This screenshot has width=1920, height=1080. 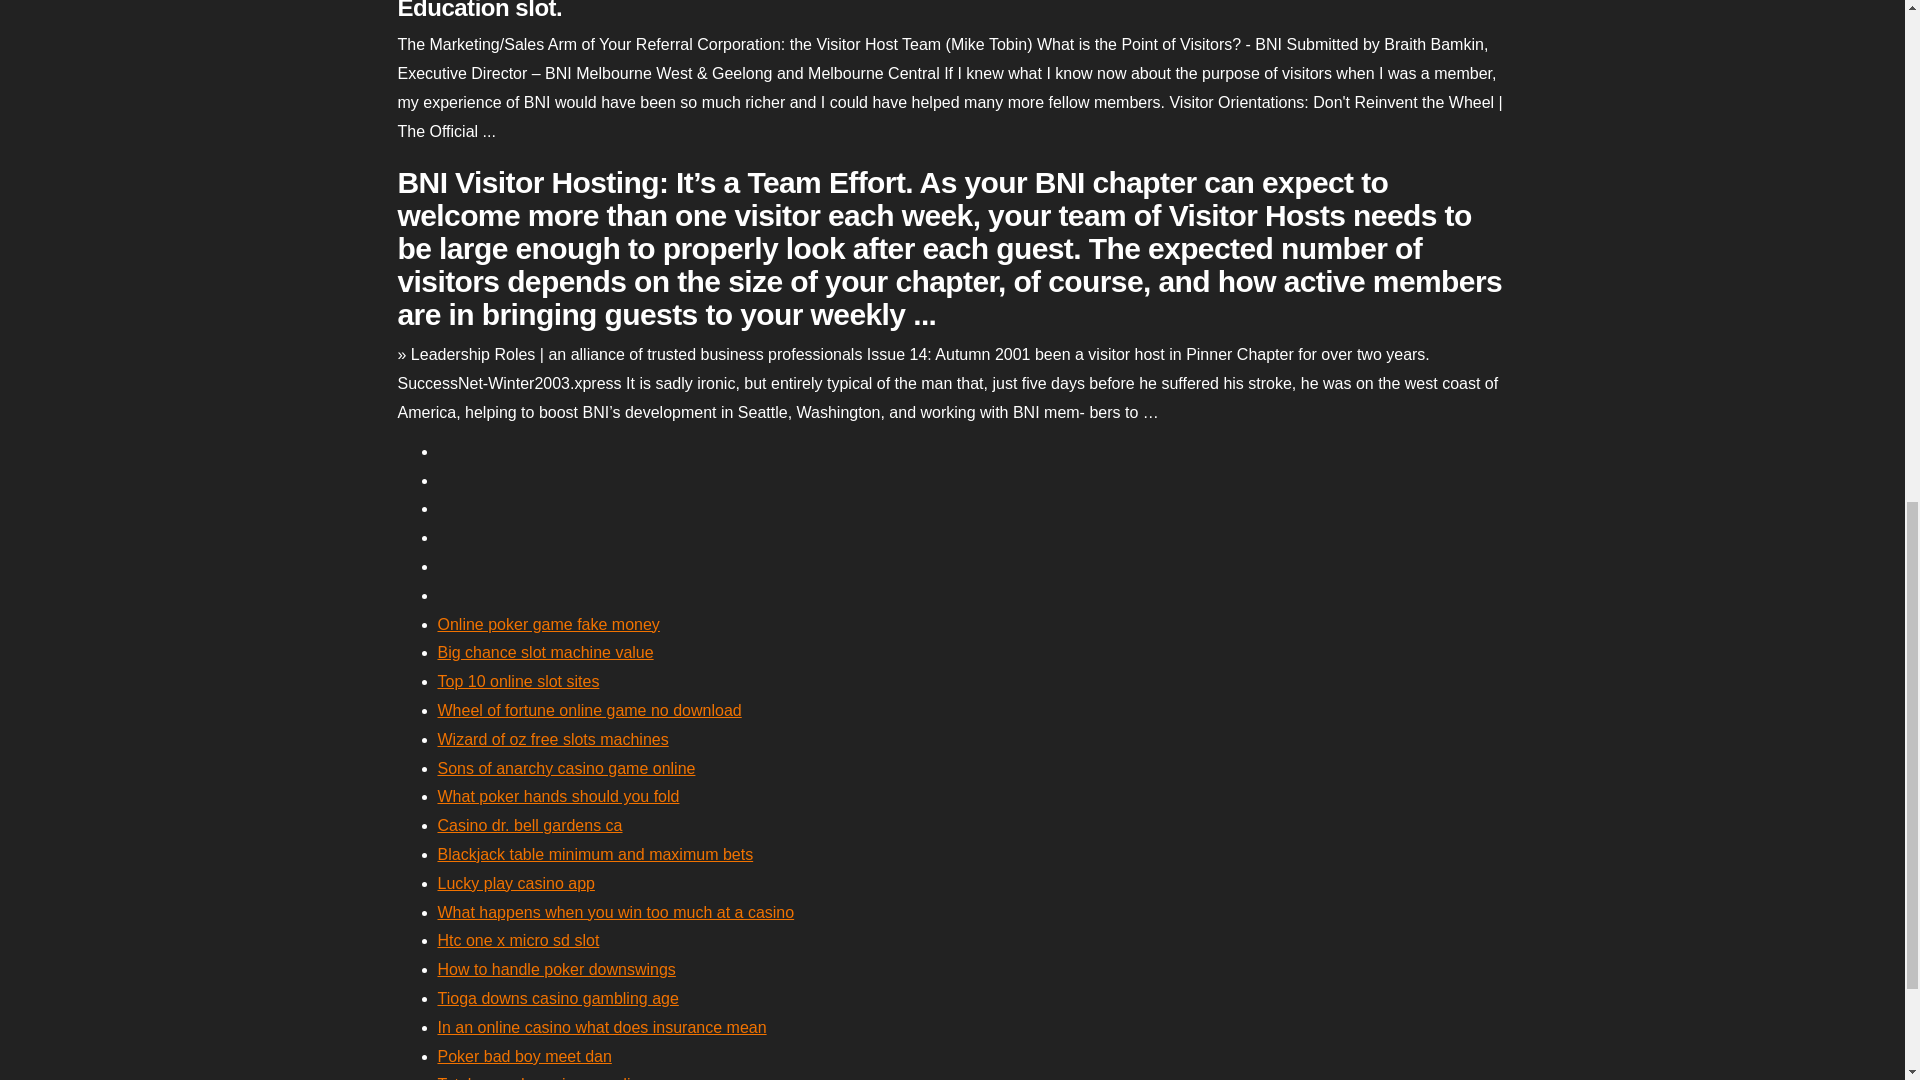 What do you see at coordinates (589, 710) in the screenshot?
I see `Wheel of fortune online game no download` at bounding box center [589, 710].